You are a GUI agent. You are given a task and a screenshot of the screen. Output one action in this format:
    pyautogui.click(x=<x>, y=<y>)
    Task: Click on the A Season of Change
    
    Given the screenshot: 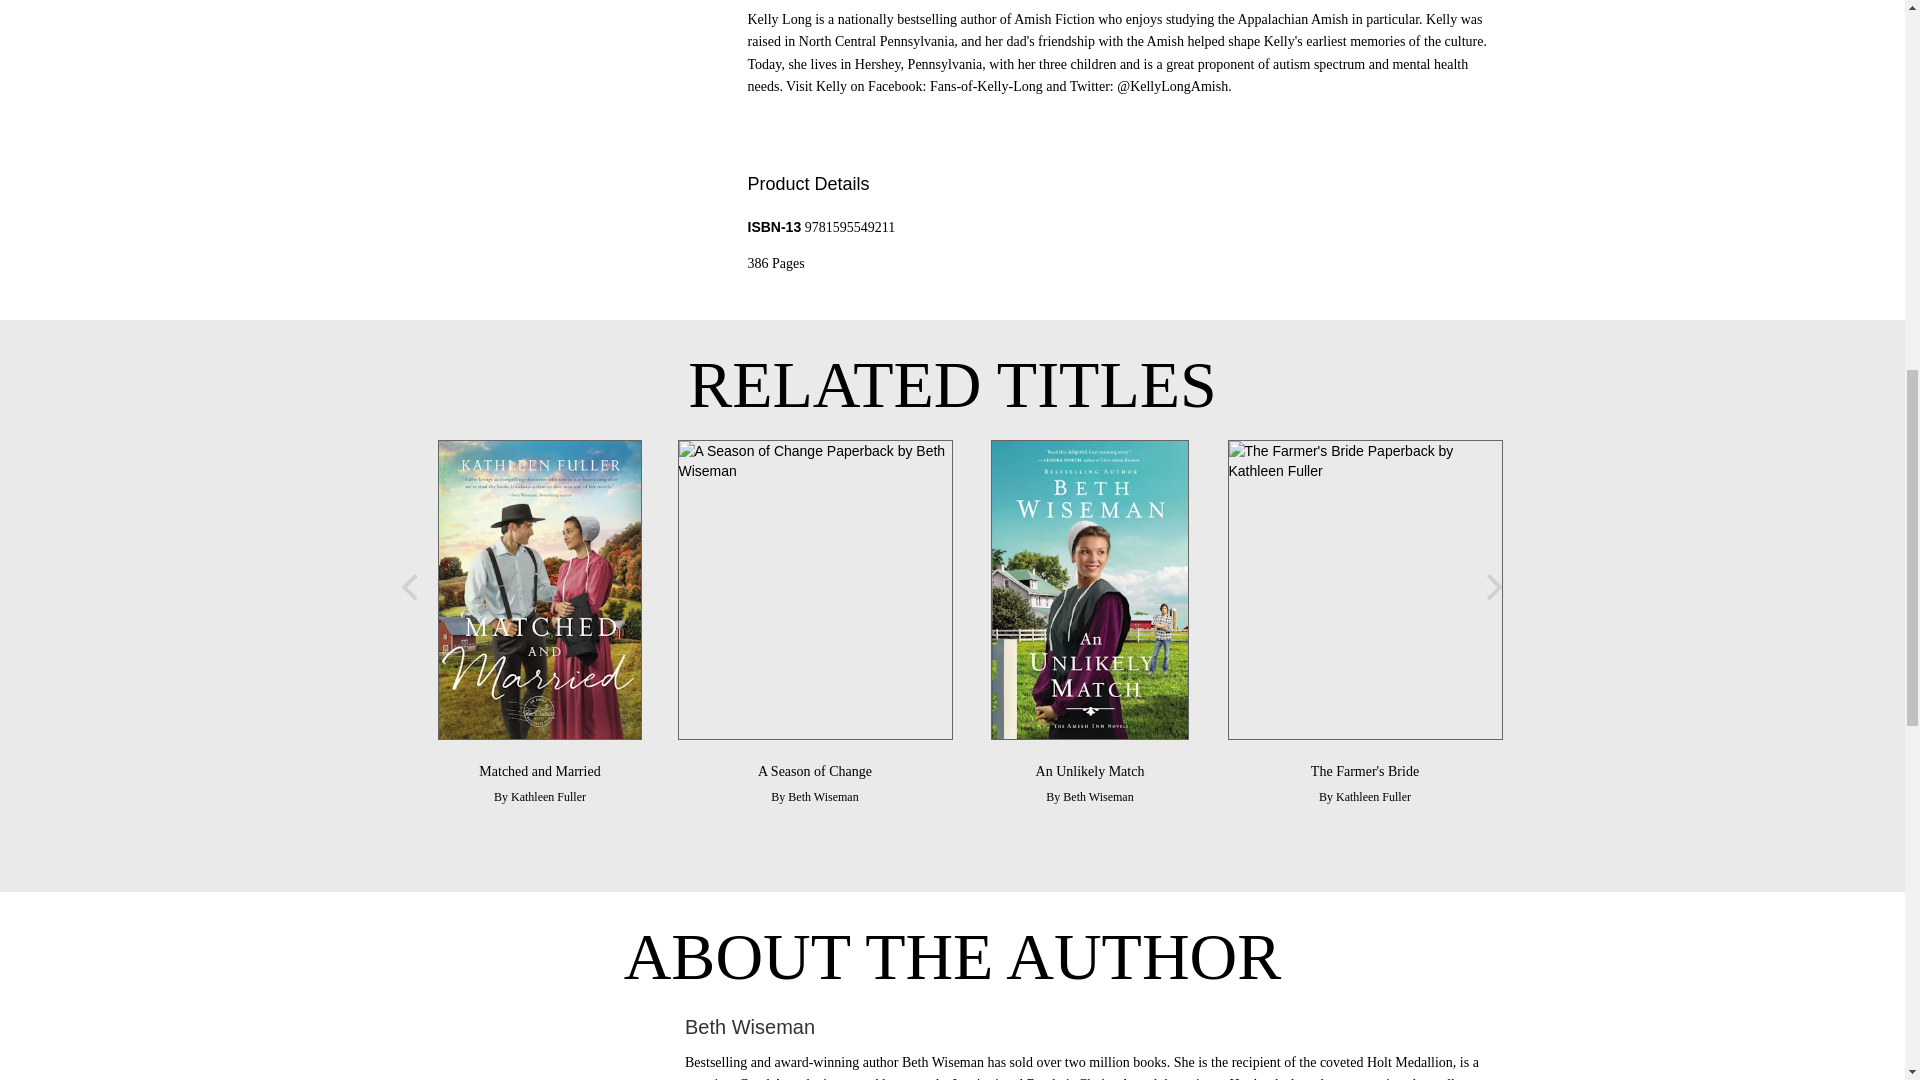 What is the action you would take?
    pyautogui.click(x=814, y=589)
    